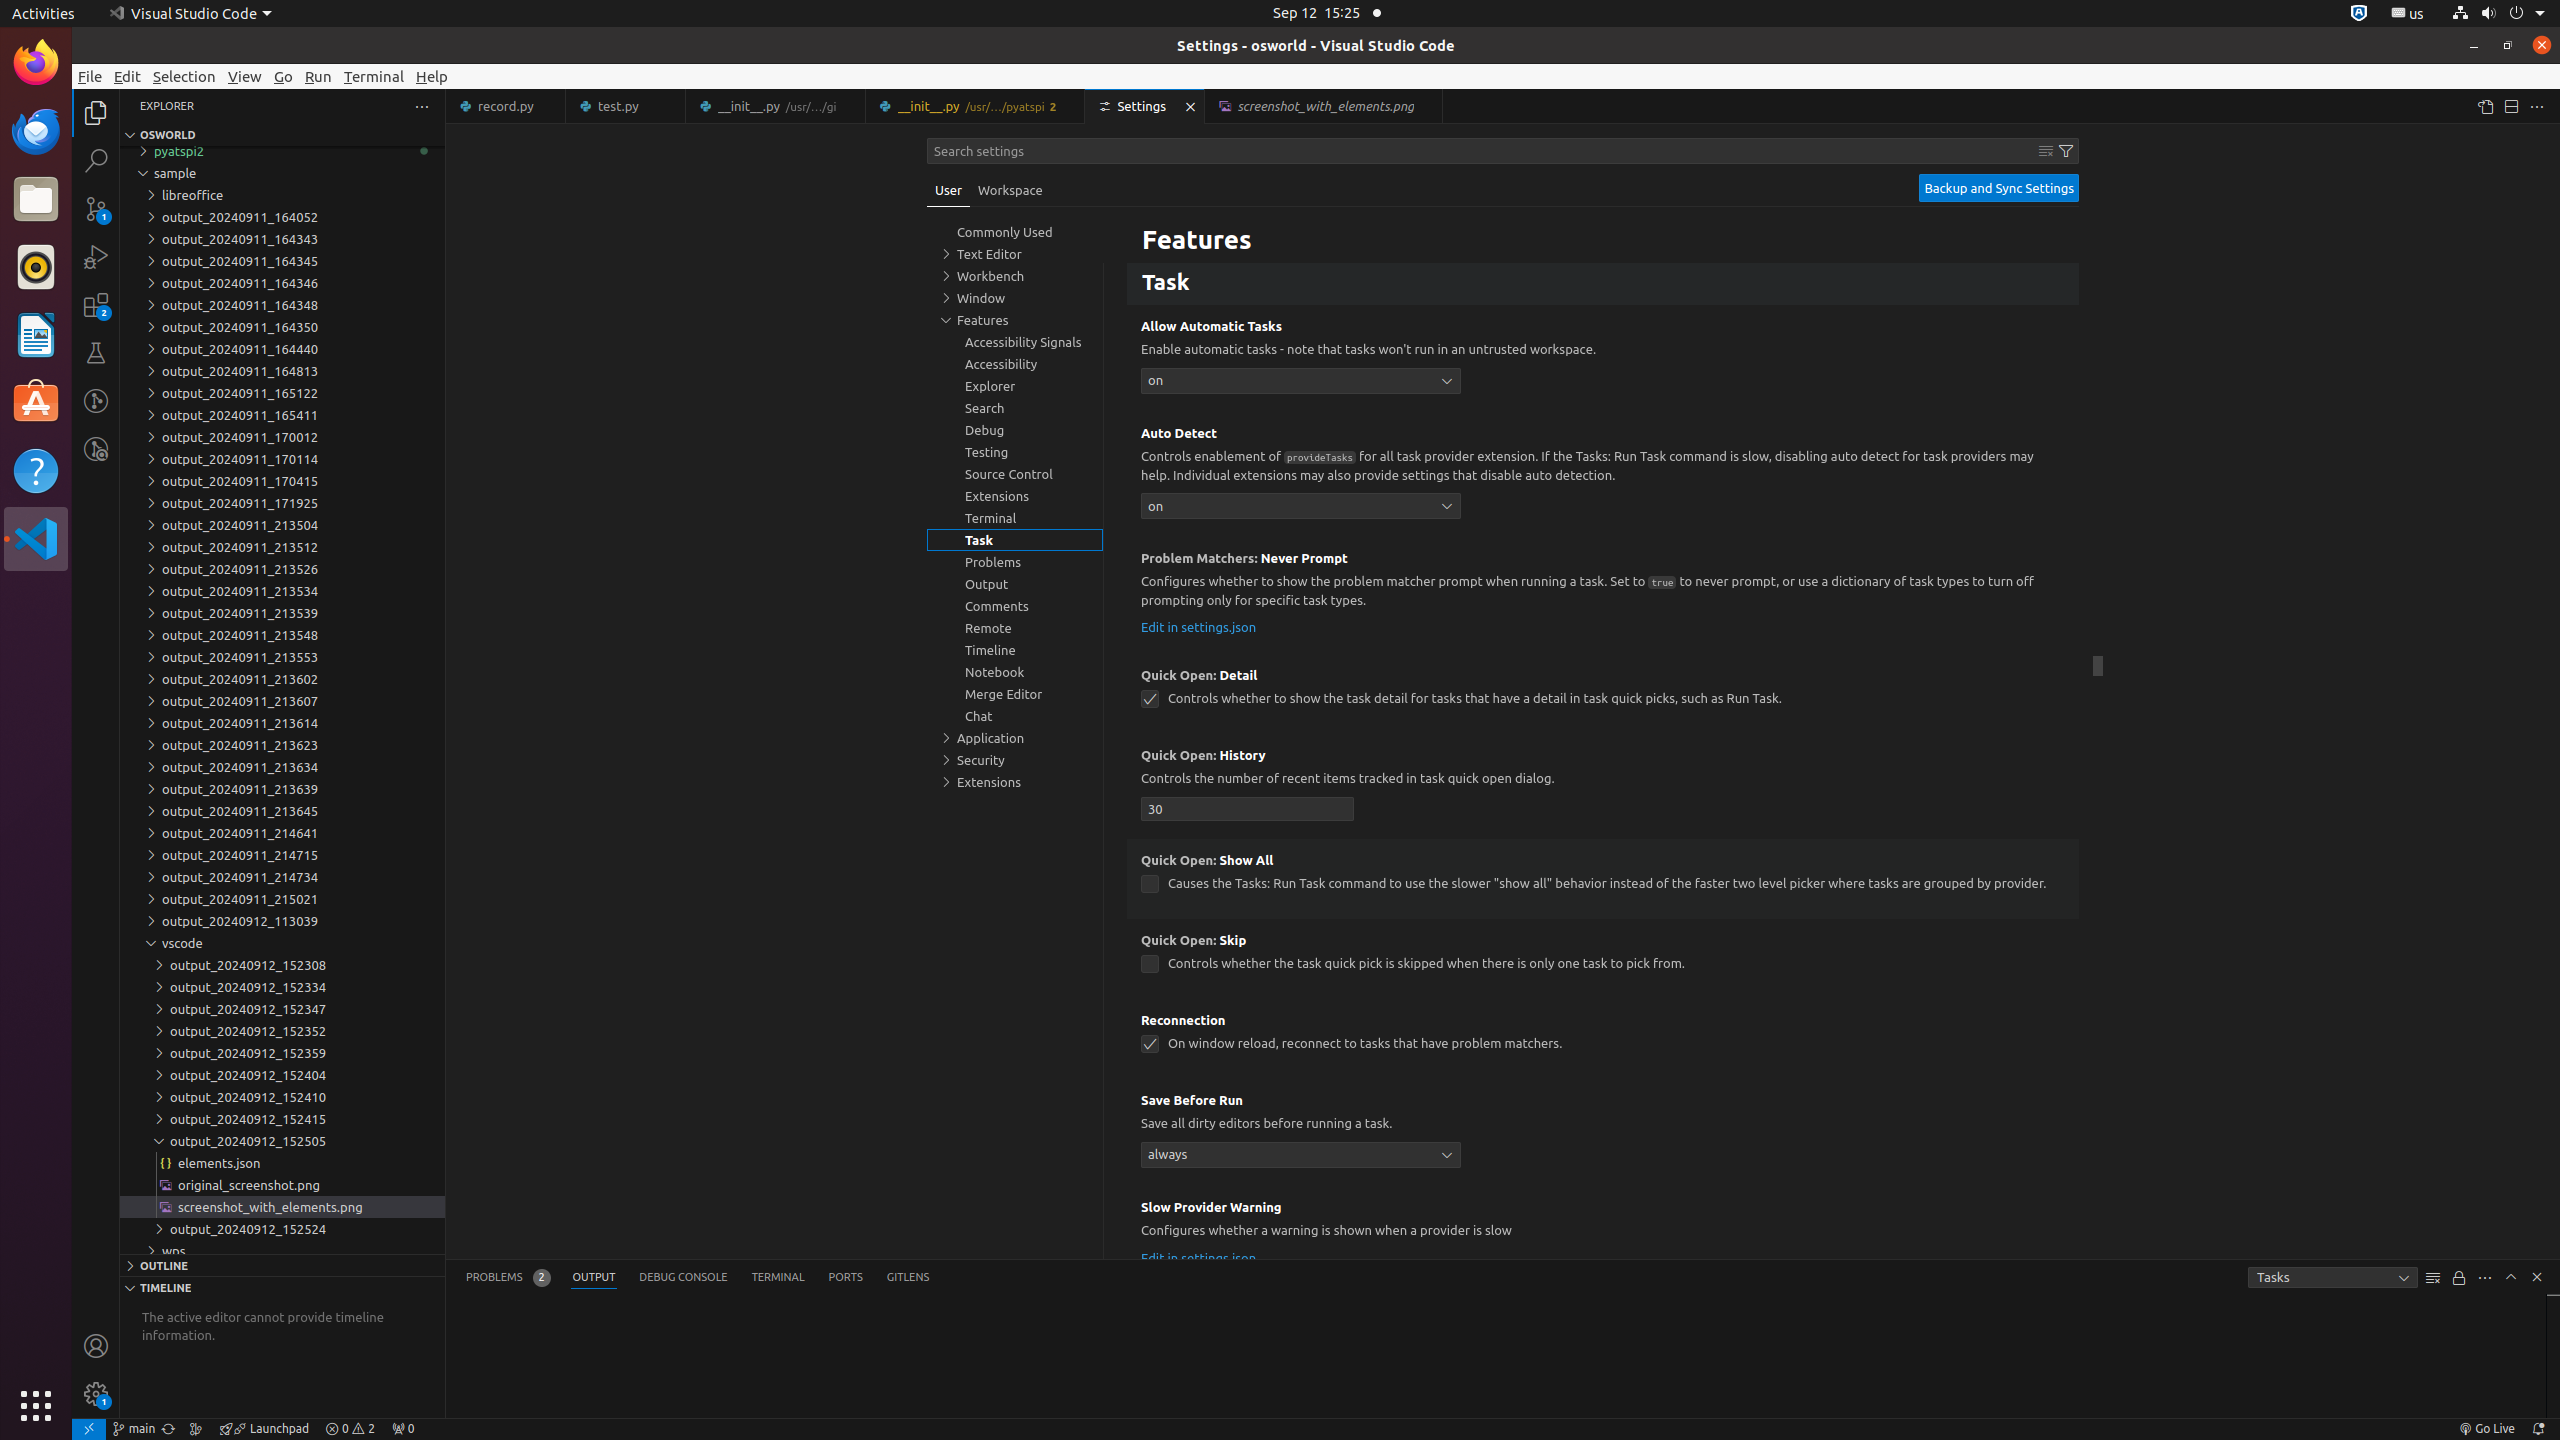  Describe the element at coordinates (1301, 231) in the screenshot. I see `integrated` at that location.